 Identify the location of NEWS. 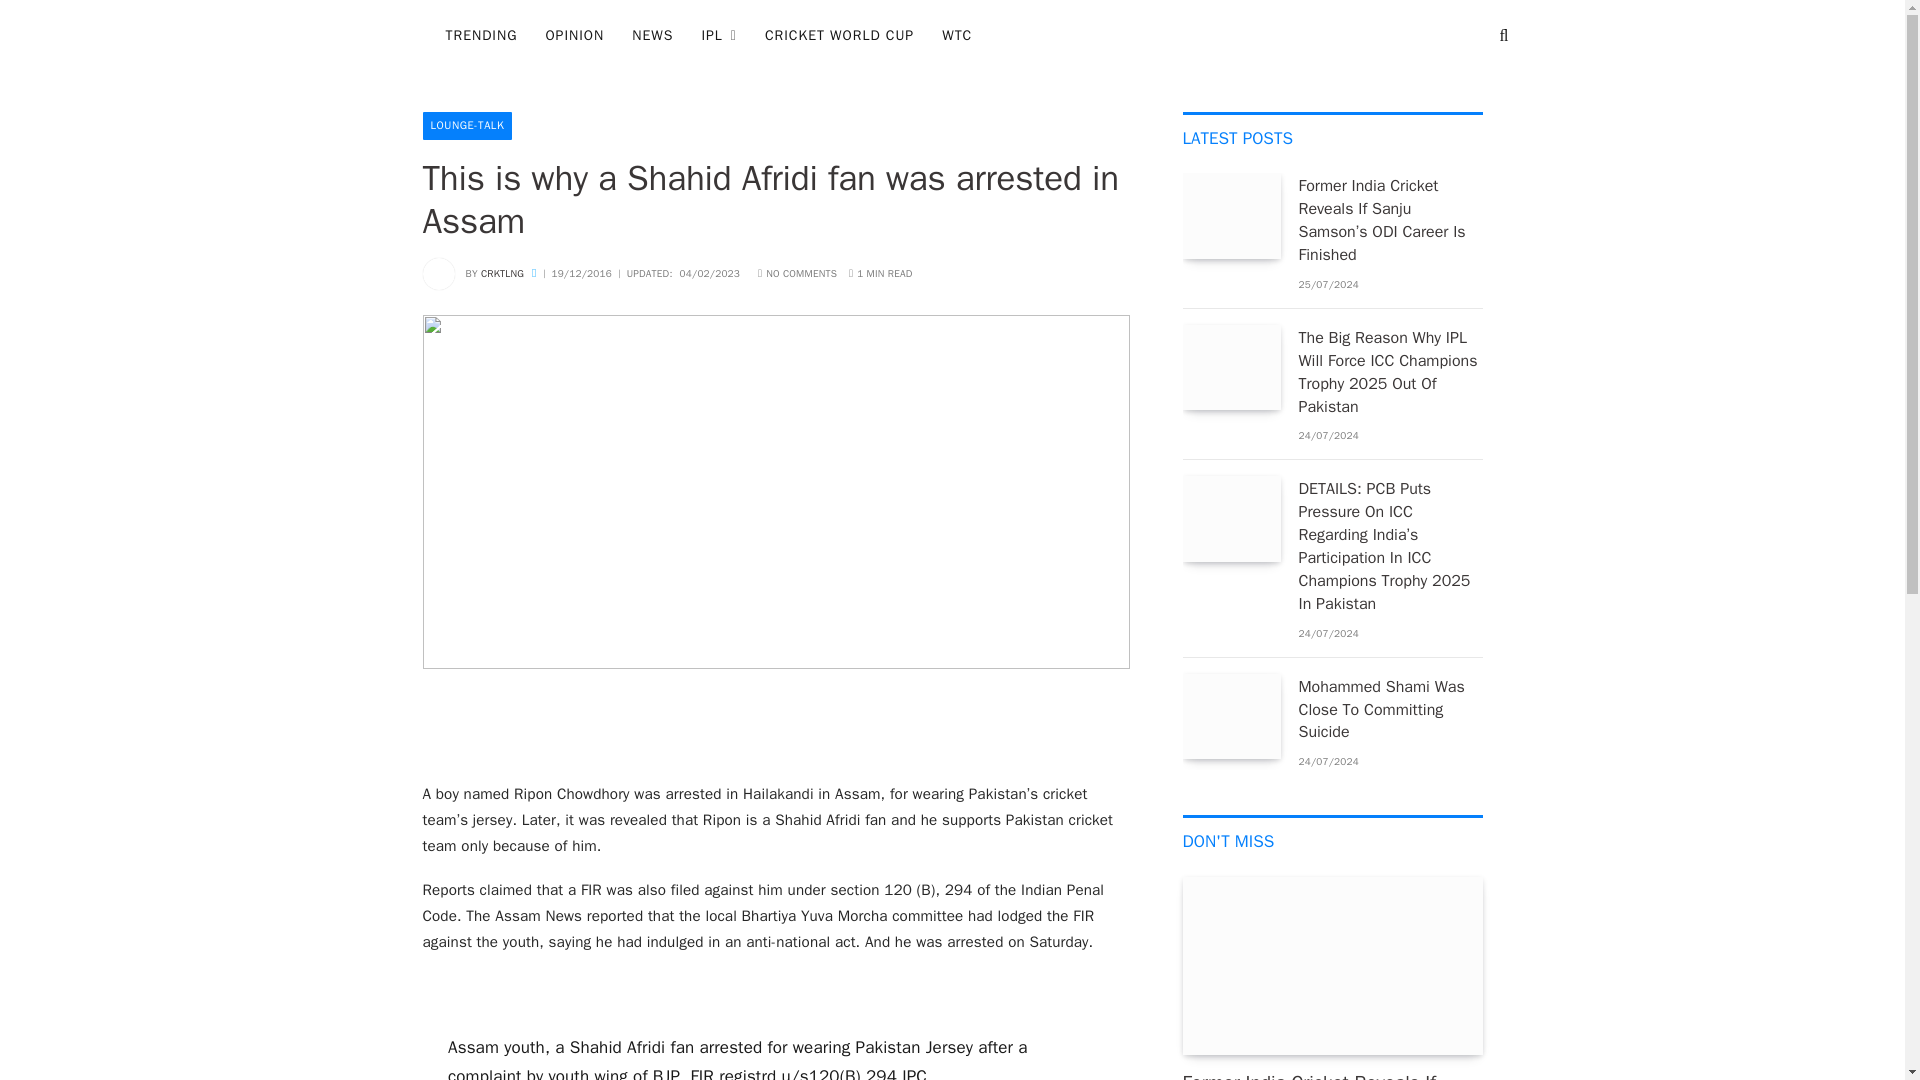
(652, 36).